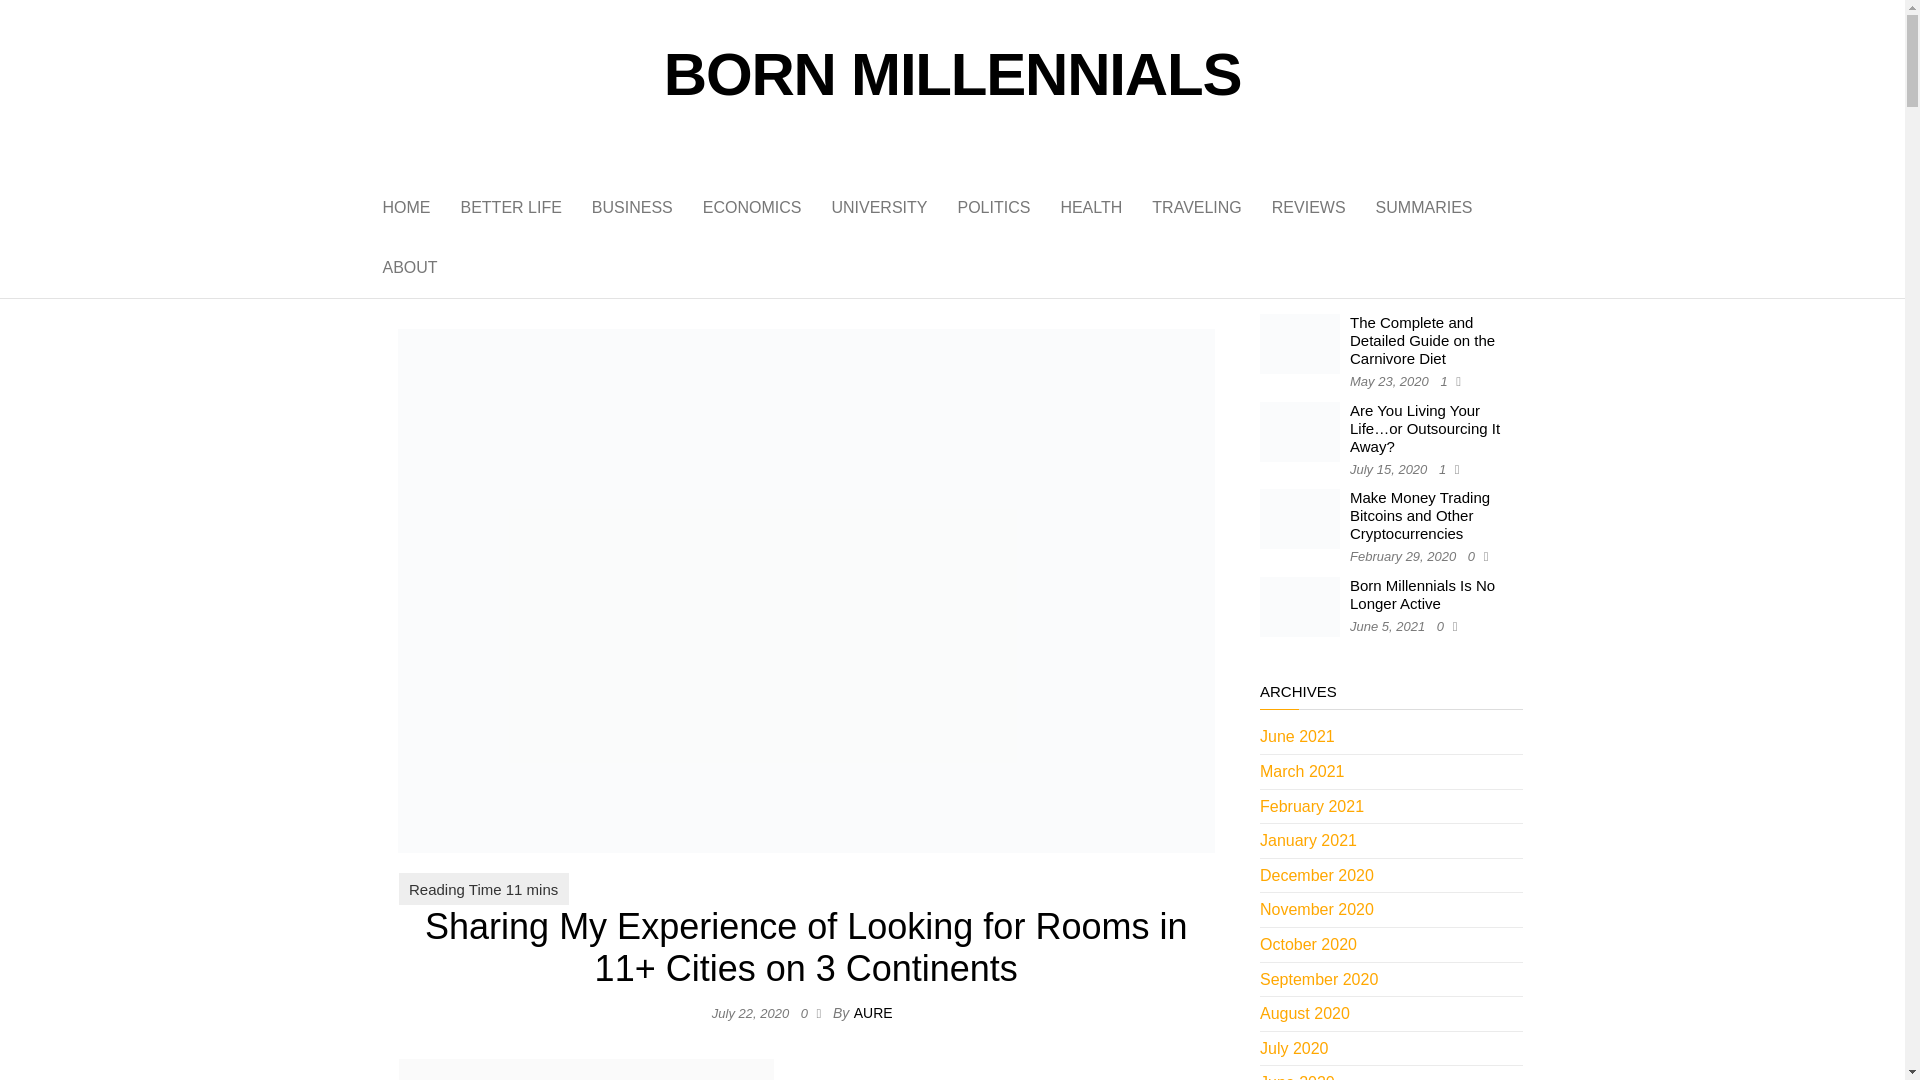 The height and width of the screenshot is (1080, 1920). Describe the element at coordinates (879, 208) in the screenshot. I see `University` at that location.